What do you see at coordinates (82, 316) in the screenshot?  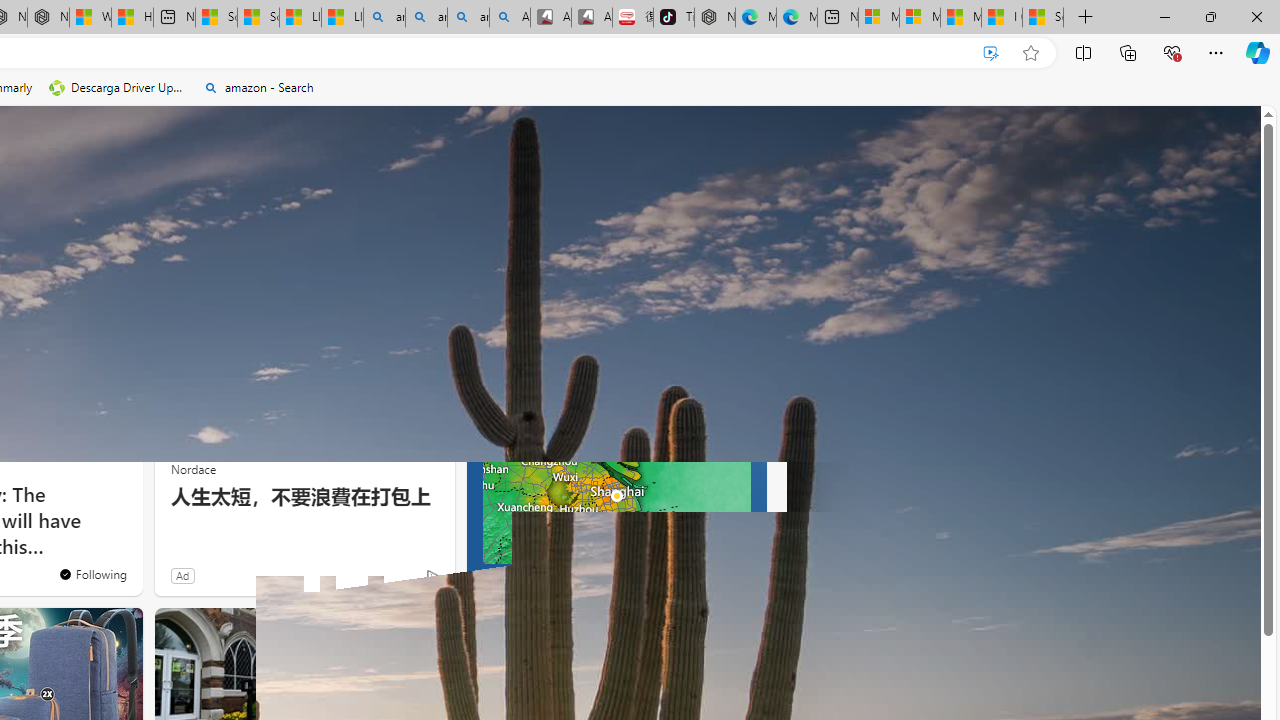 I see `Hide this story` at bounding box center [82, 316].